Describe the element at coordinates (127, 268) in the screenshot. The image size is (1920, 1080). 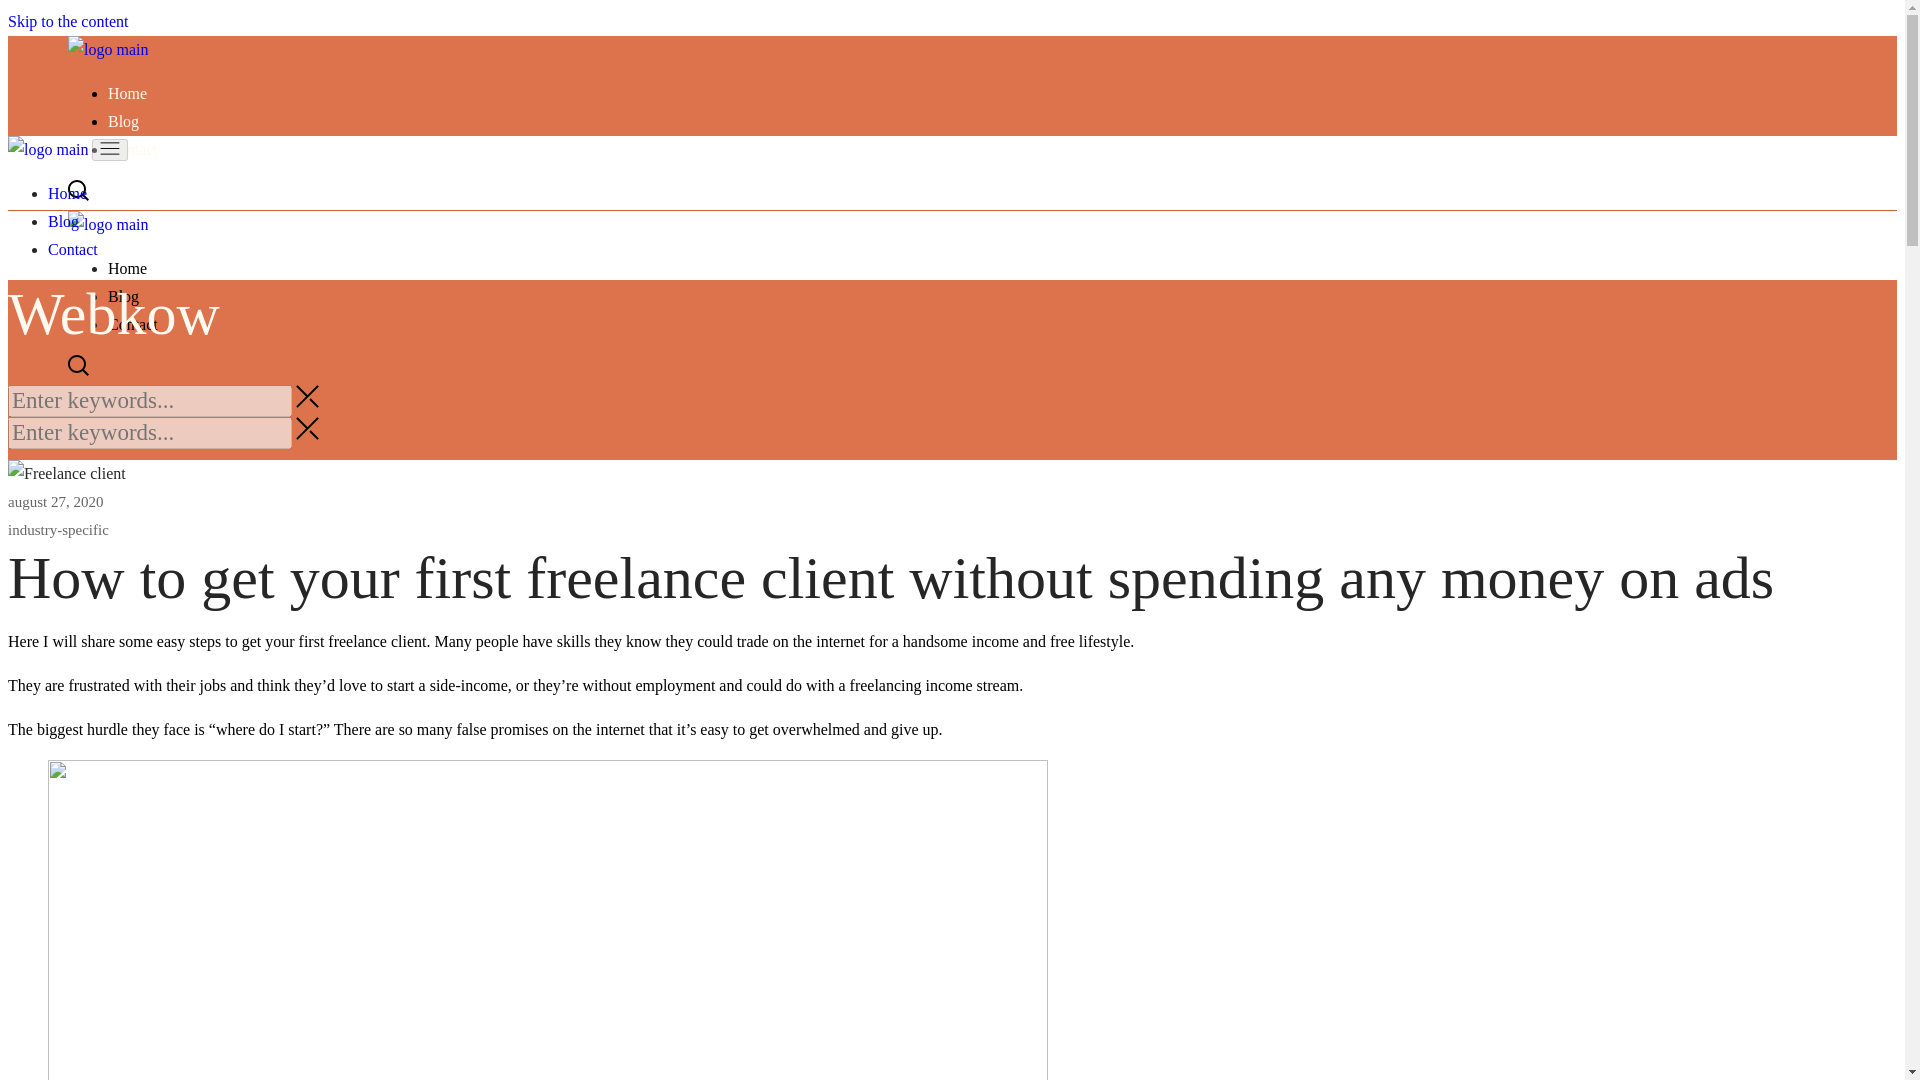
I see `Home` at that location.